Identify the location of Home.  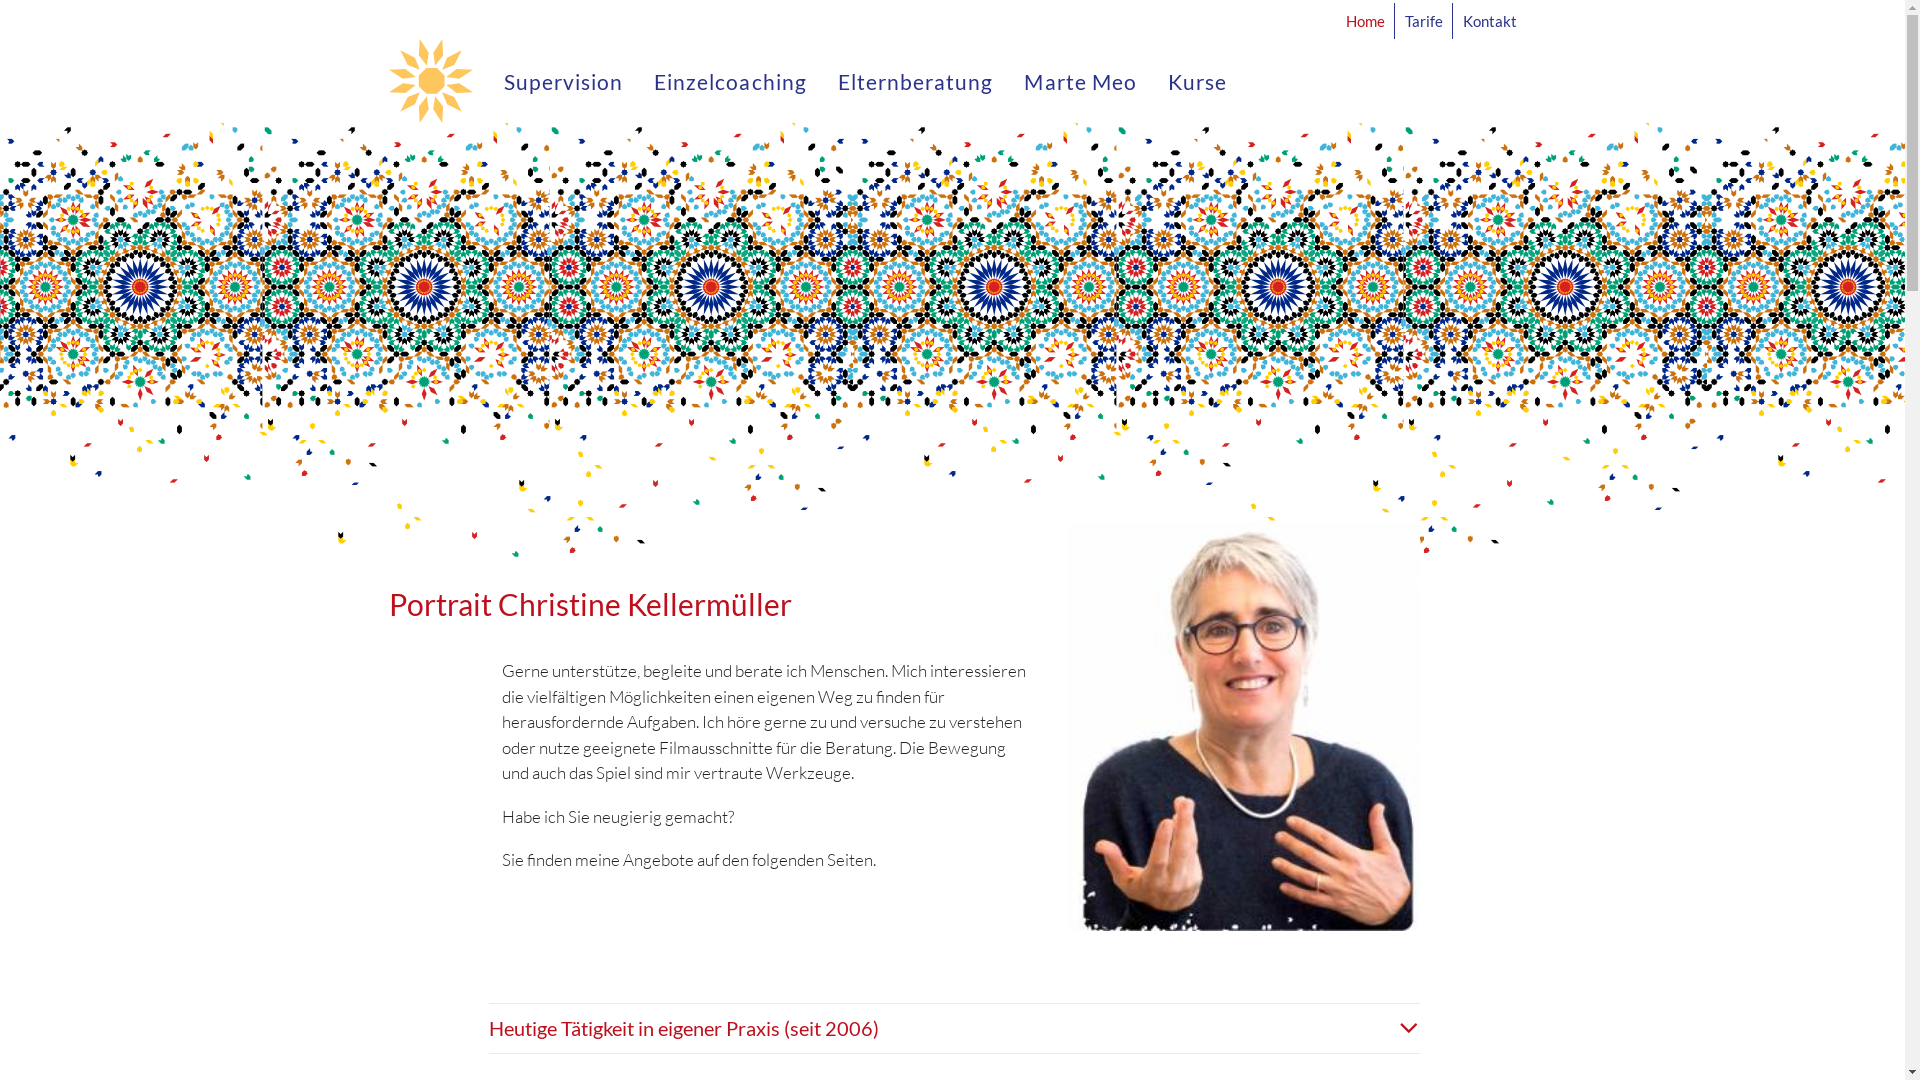
(1370, 20).